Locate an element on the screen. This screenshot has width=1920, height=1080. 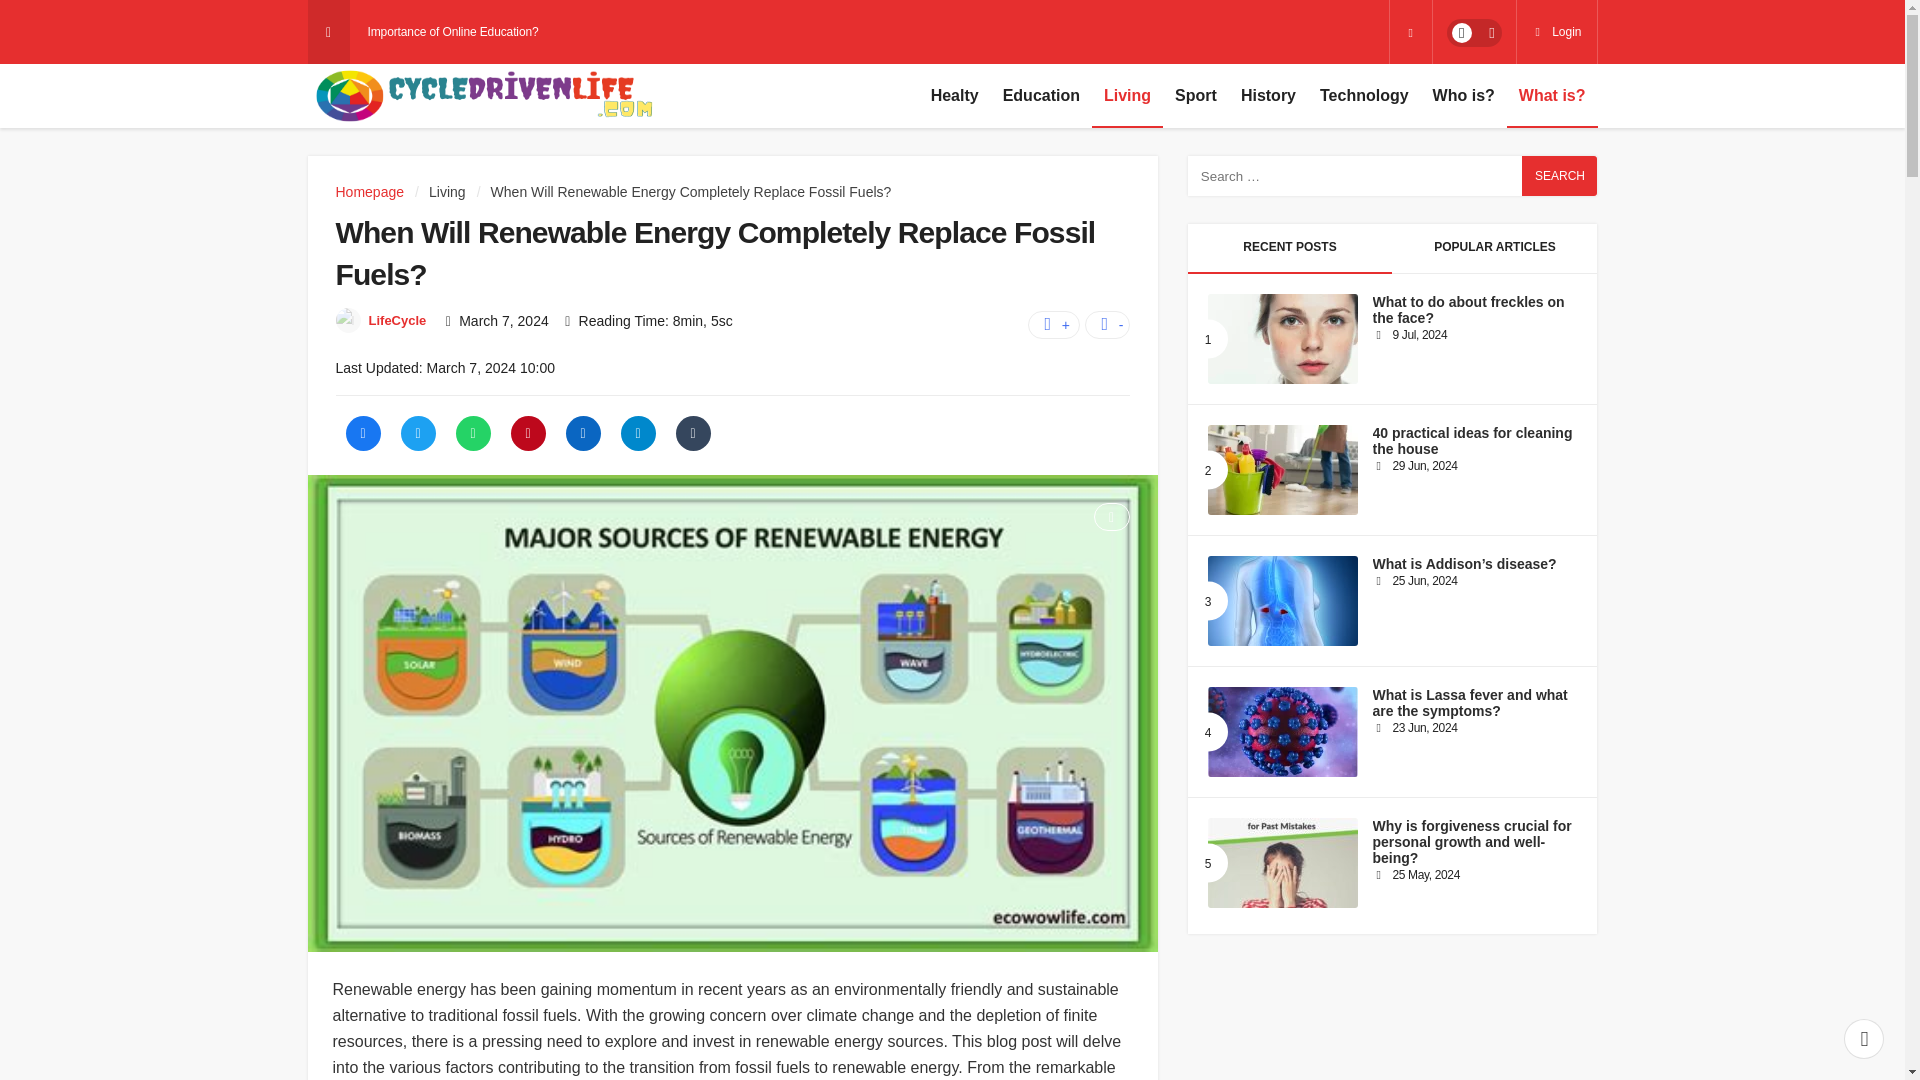
Education is located at coordinates (1041, 96).